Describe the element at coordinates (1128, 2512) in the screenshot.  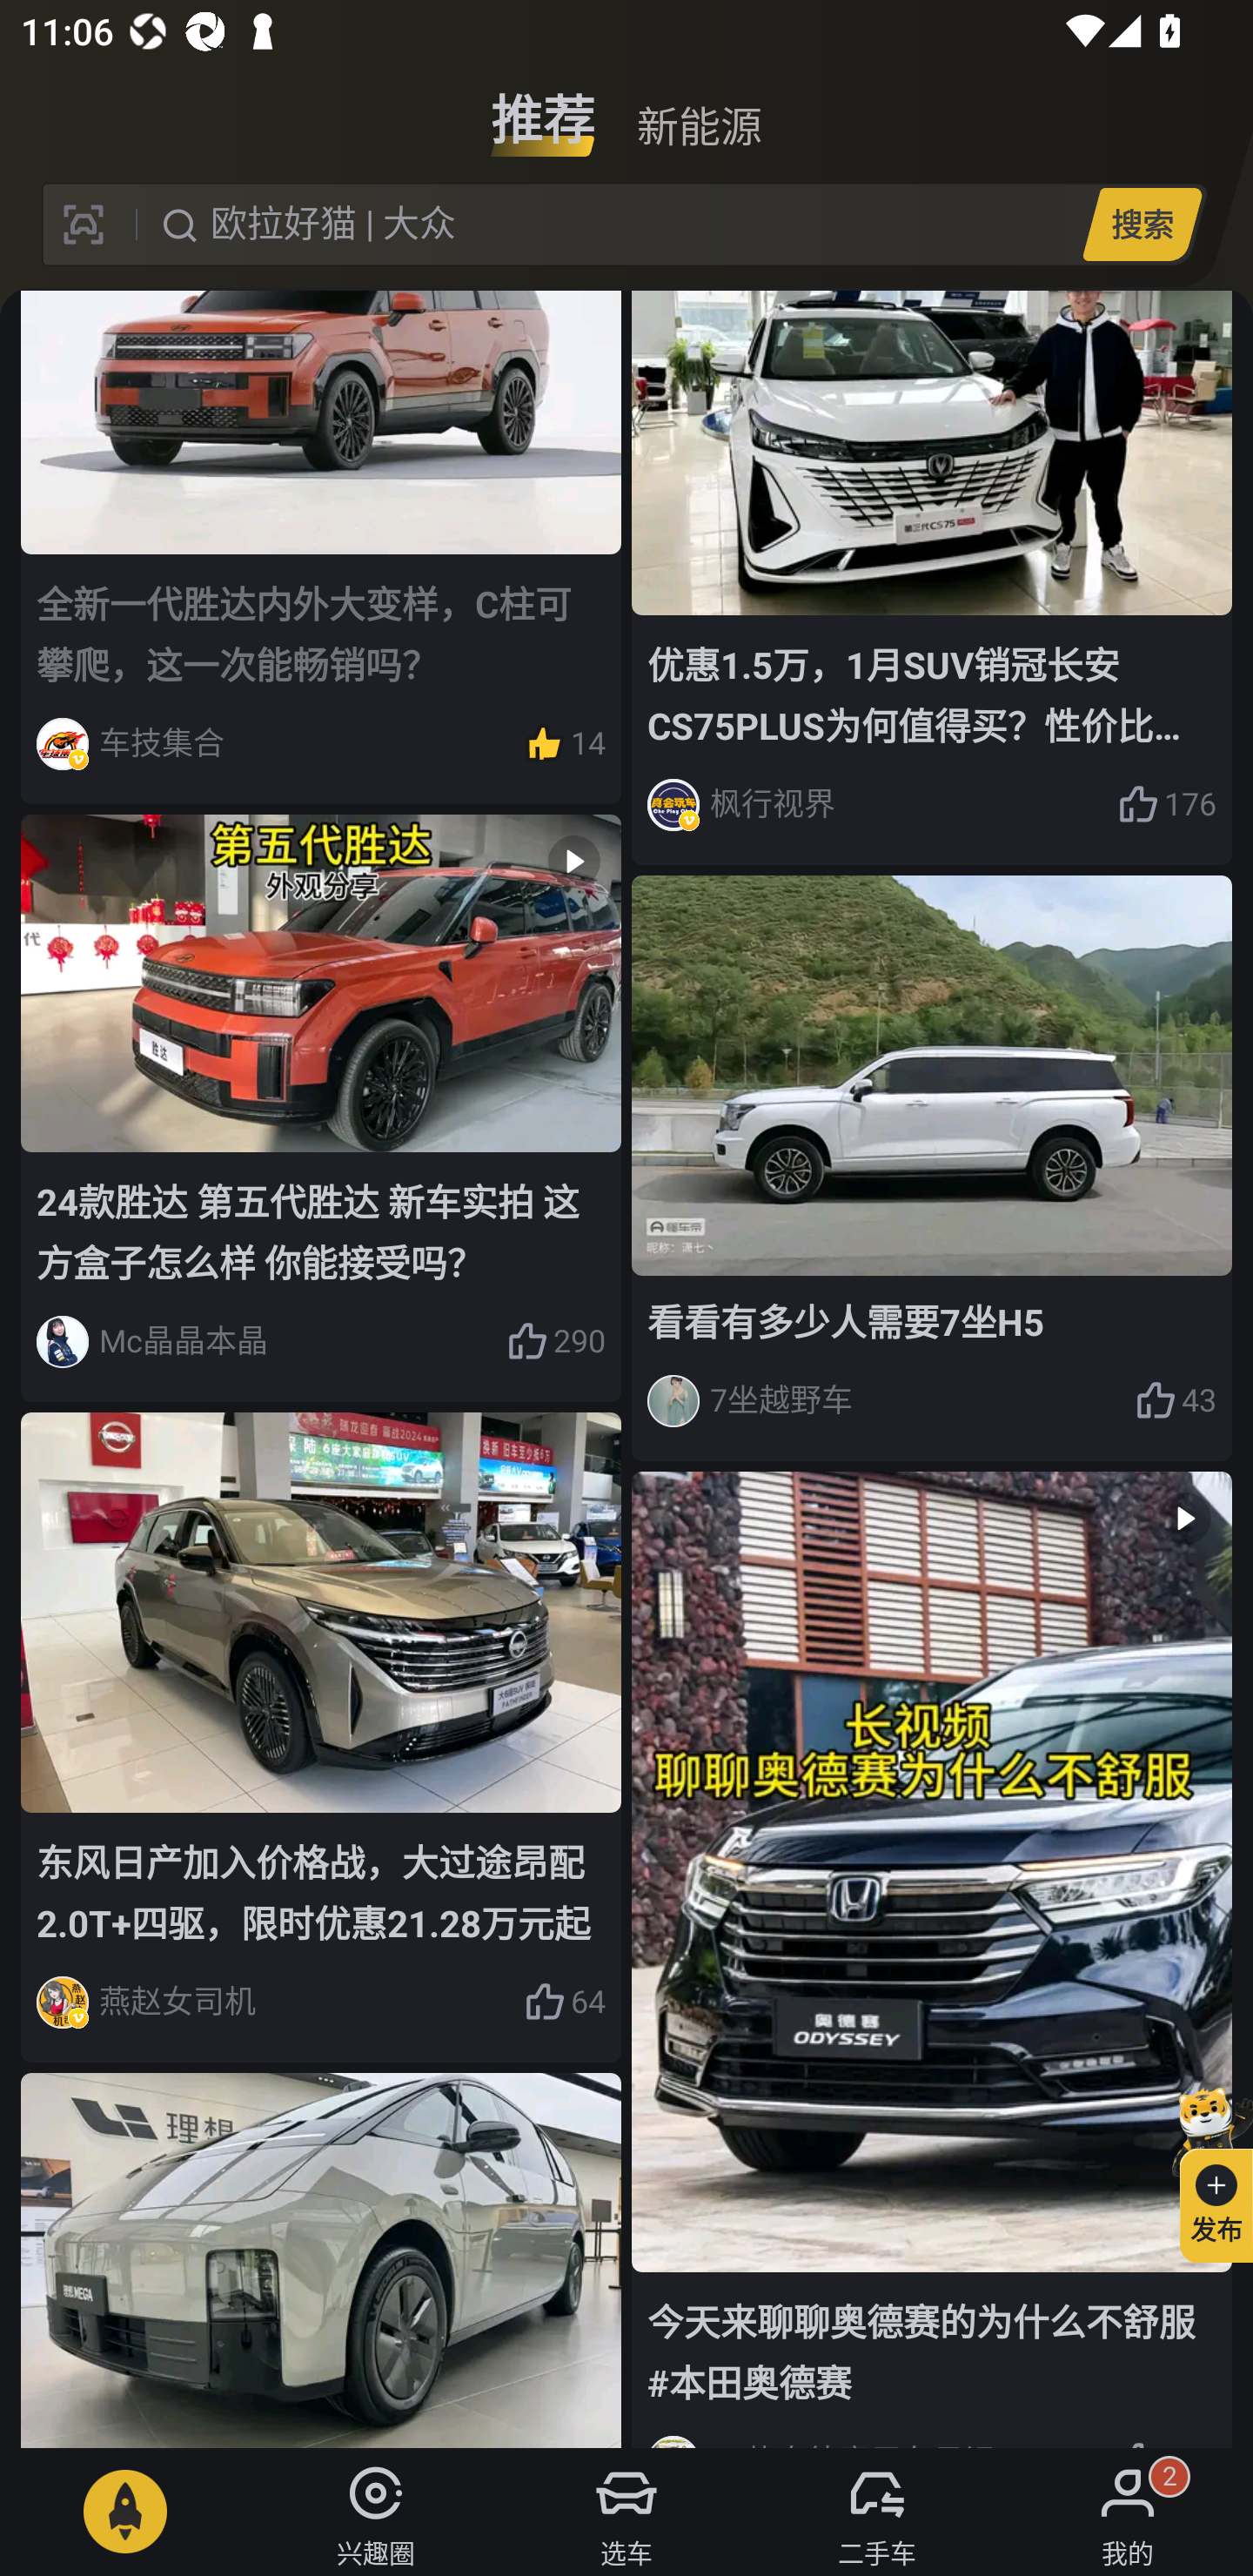
I see ` 我的` at that location.